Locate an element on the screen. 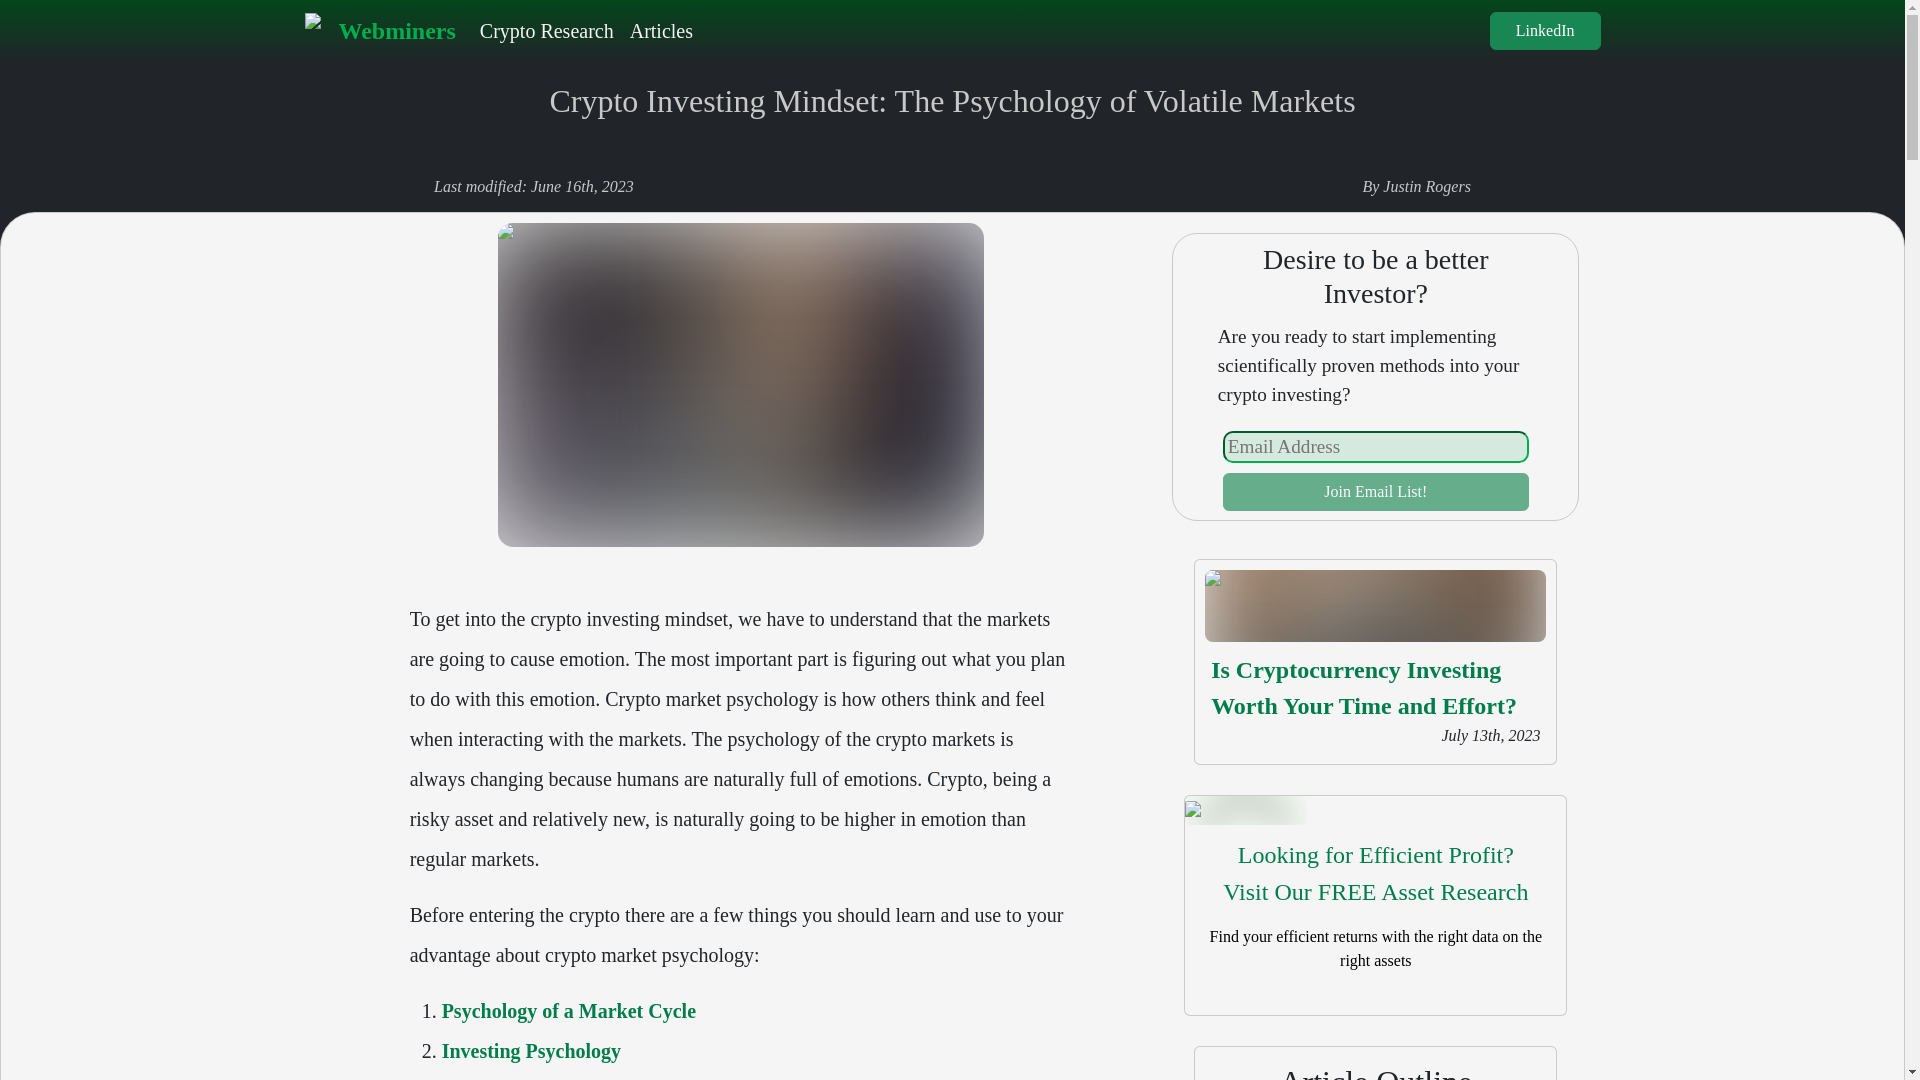  Articles is located at coordinates (1545, 30).